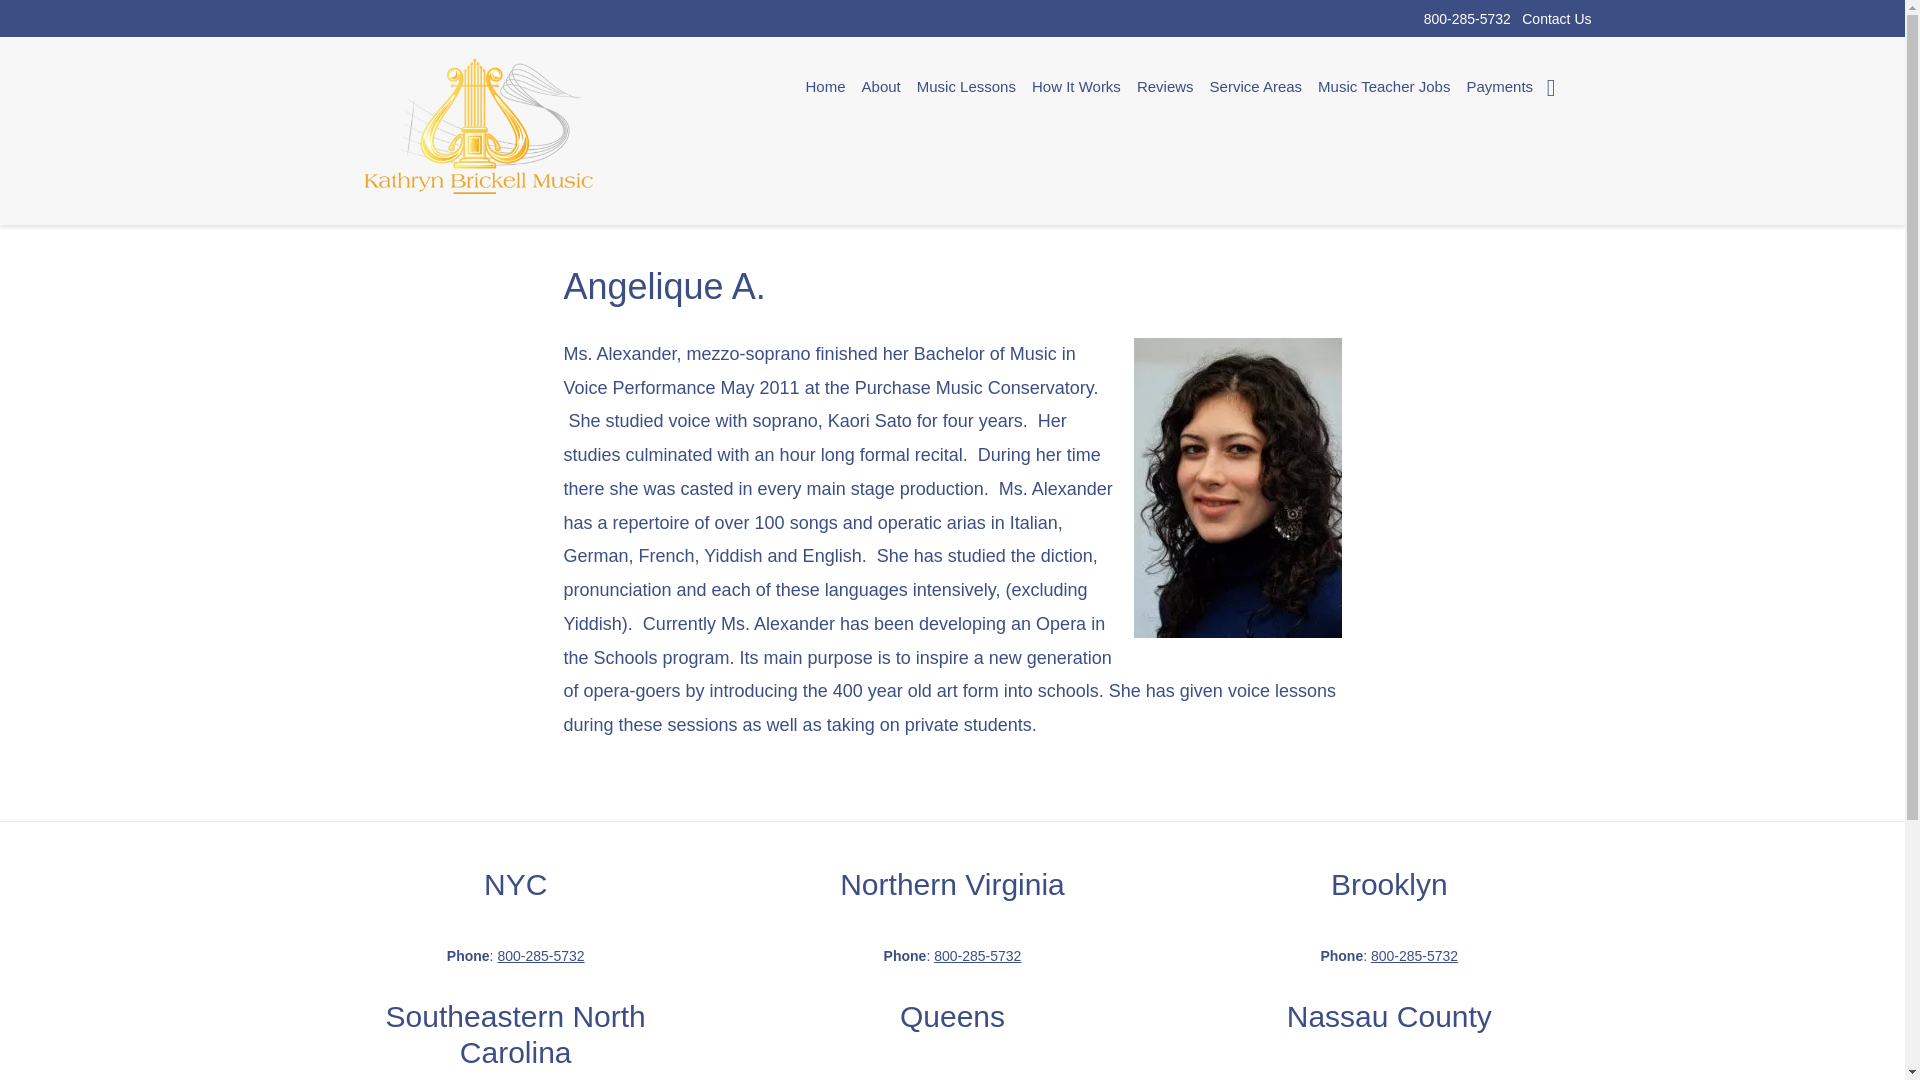 The height and width of the screenshot is (1080, 1920). What do you see at coordinates (966, 86) in the screenshot?
I see `Music Lessons` at bounding box center [966, 86].